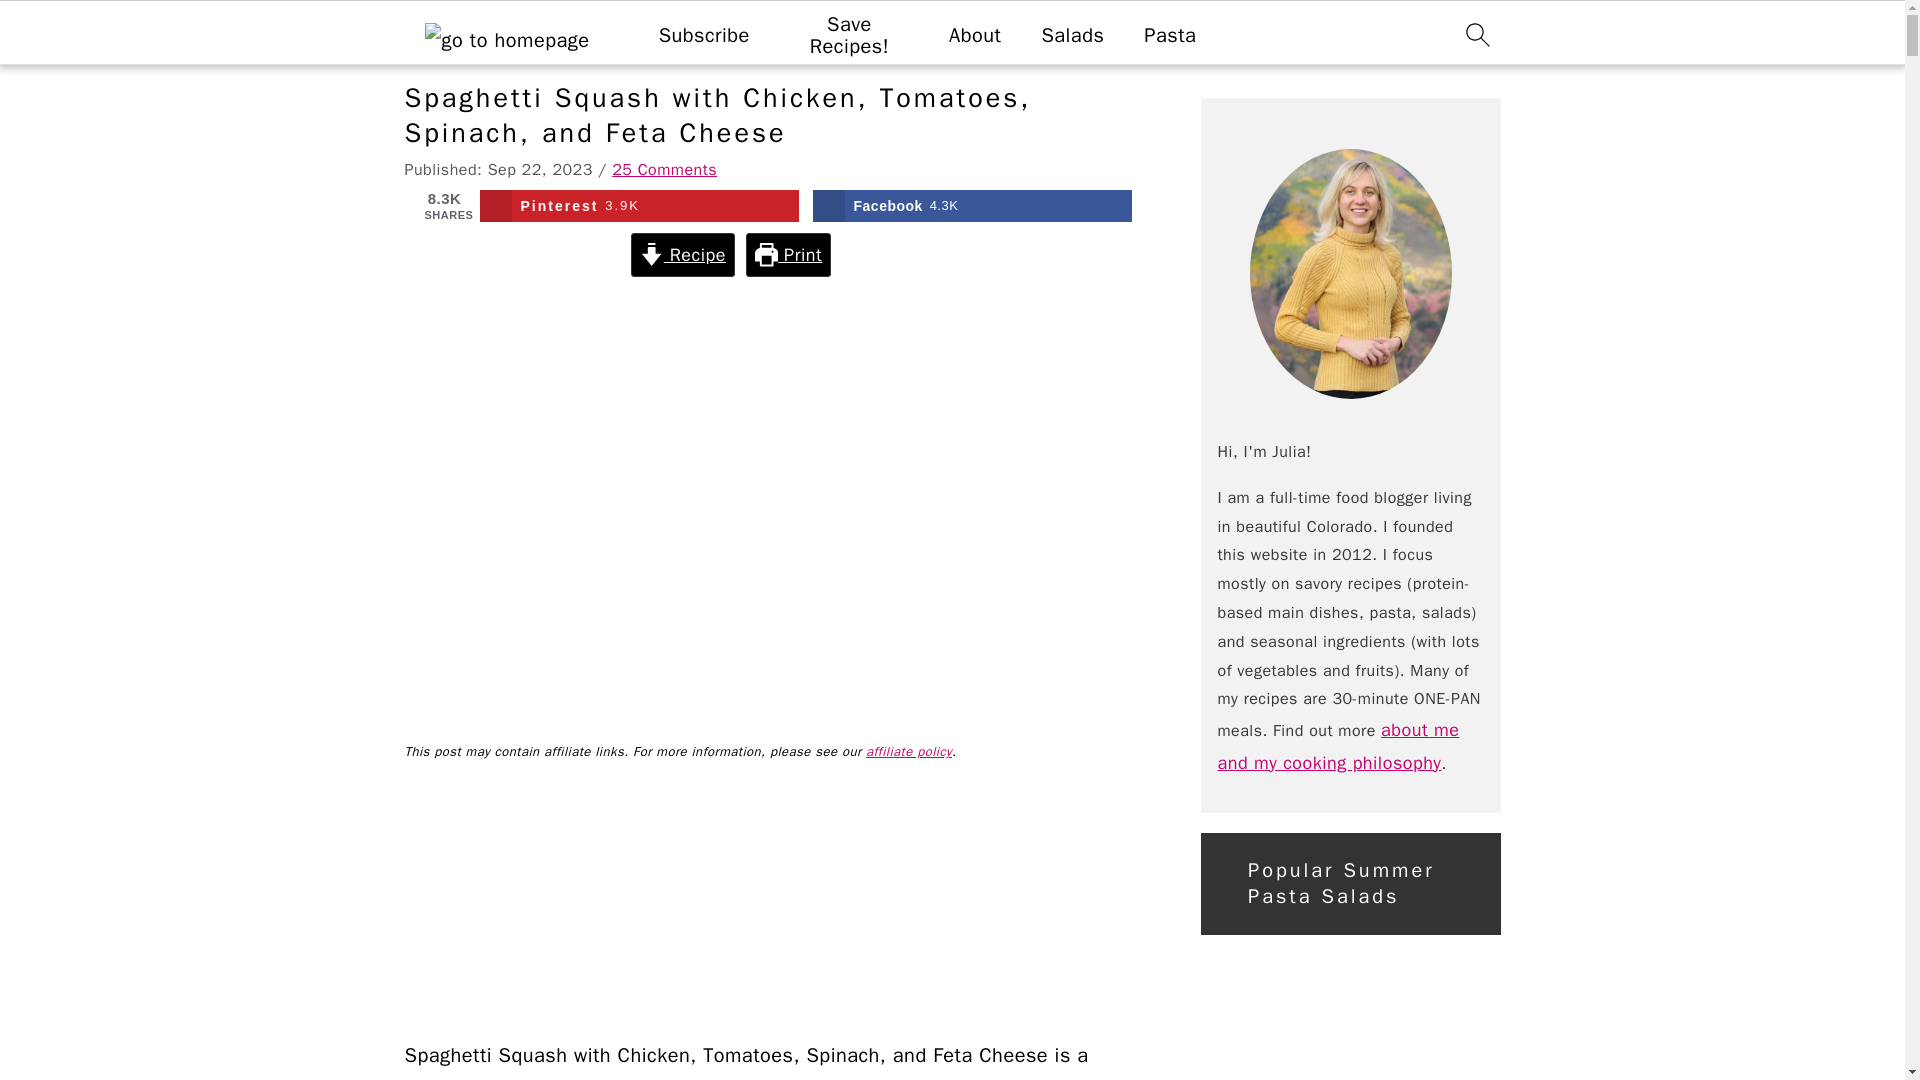 Image resolution: width=1920 pixels, height=1080 pixels. Describe the element at coordinates (788, 254) in the screenshot. I see `Print` at that location.